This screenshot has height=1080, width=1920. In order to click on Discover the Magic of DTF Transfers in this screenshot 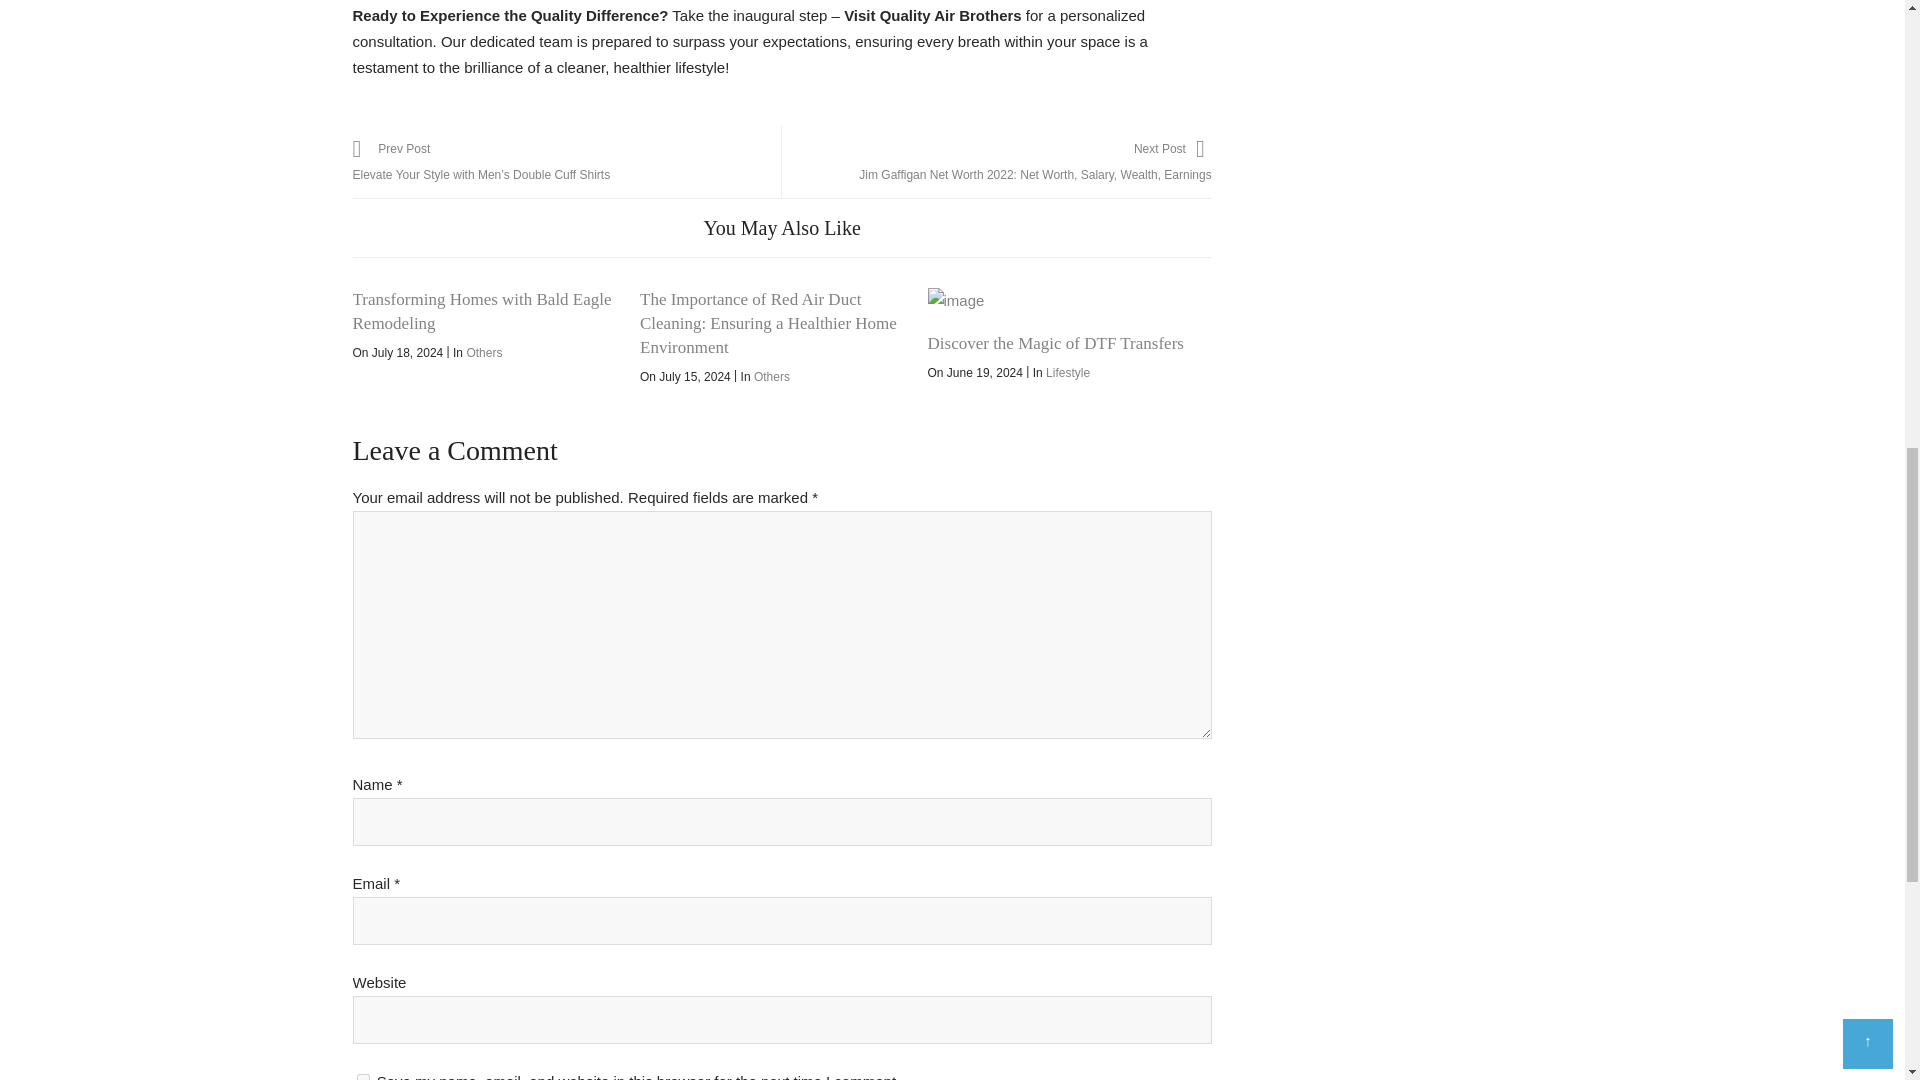, I will do `click(1056, 343)`.